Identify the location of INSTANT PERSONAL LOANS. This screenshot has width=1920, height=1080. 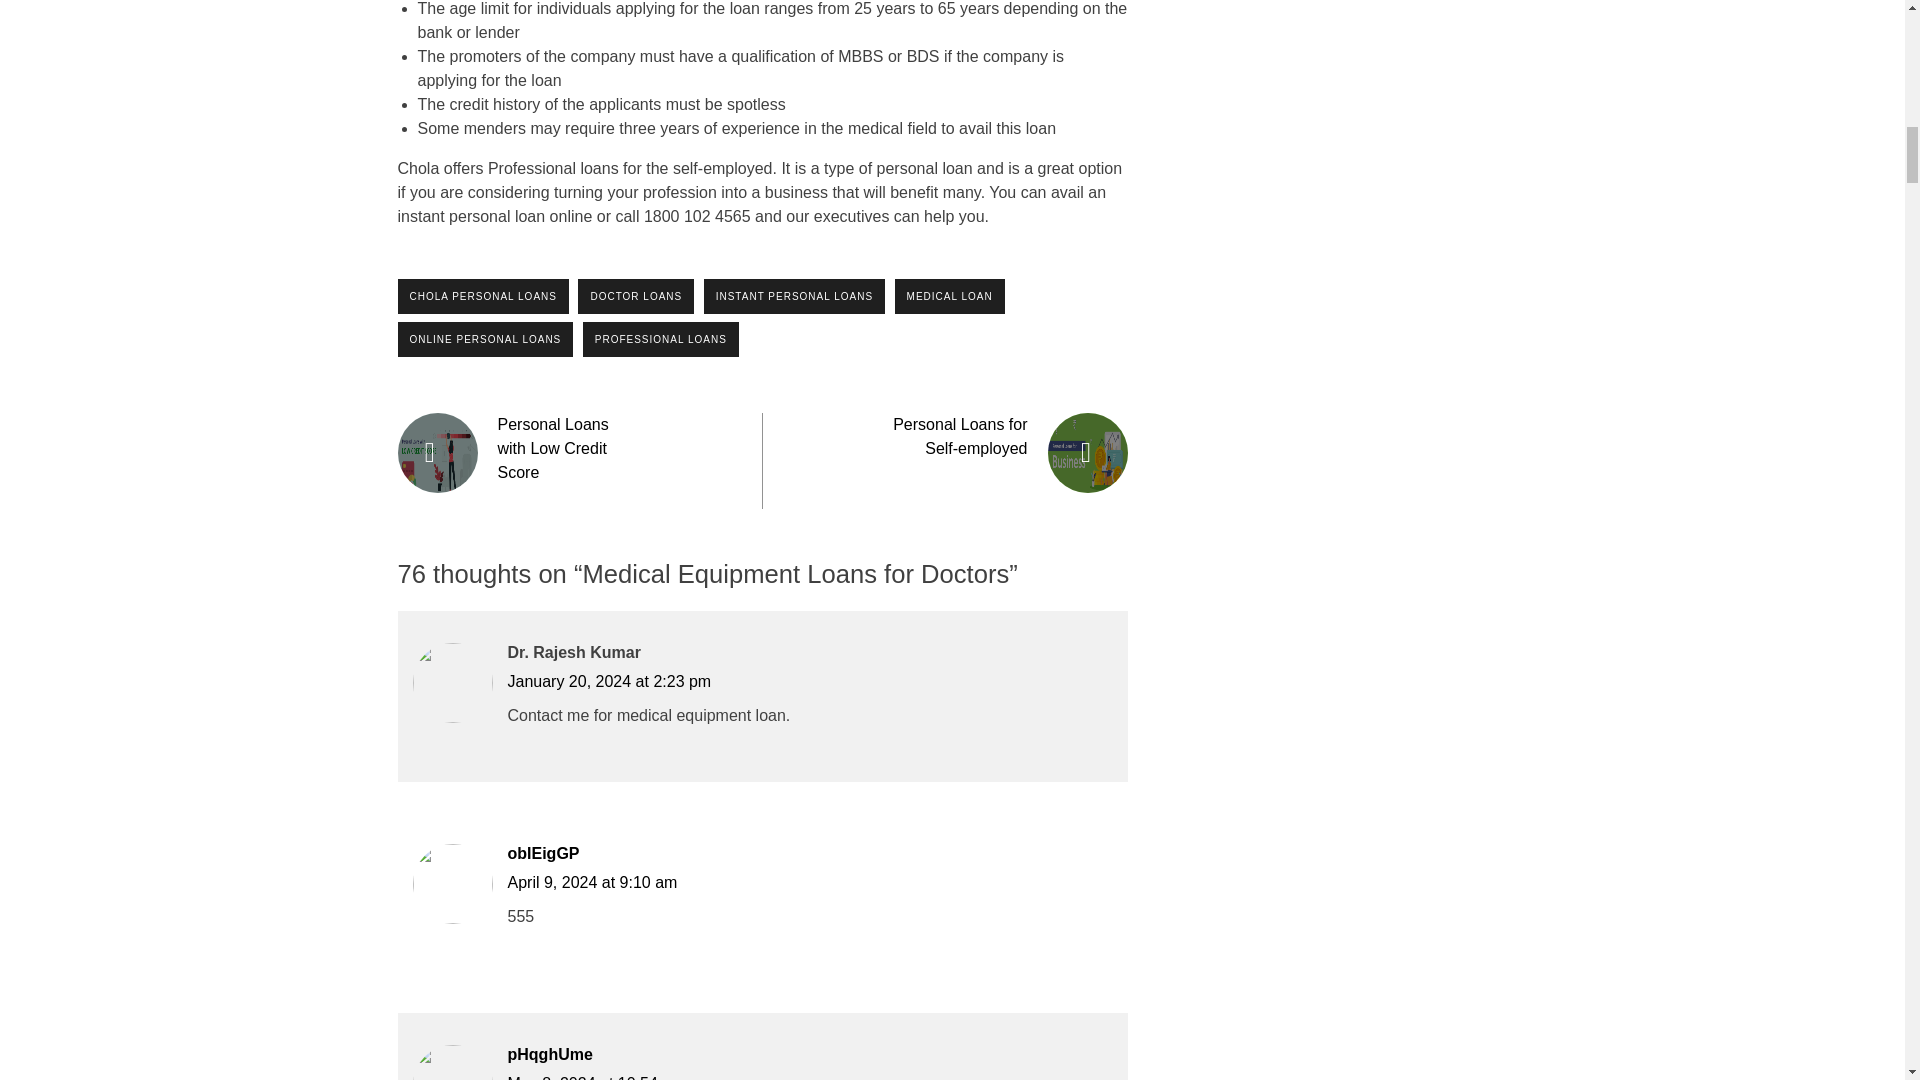
(794, 296).